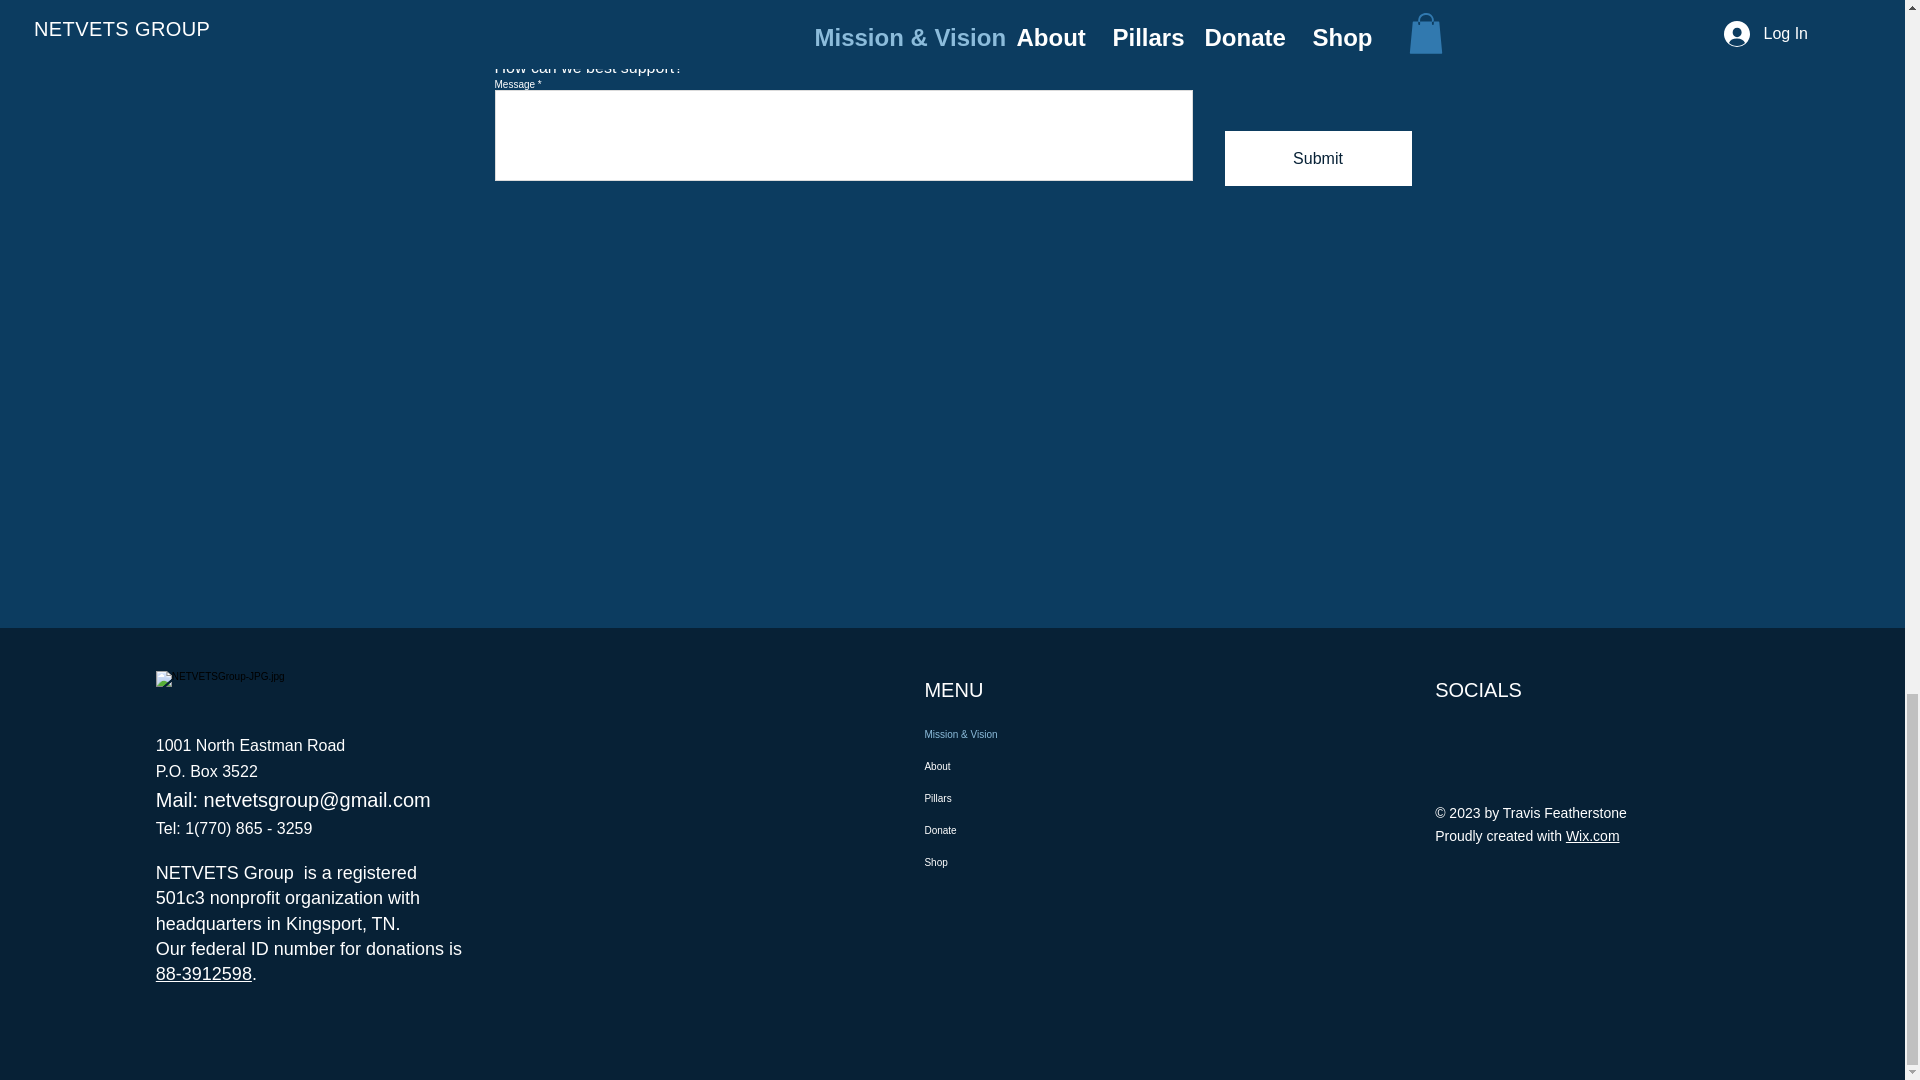 The height and width of the screenshot is (1080, 1920). Describe the element at coordinates (1017, 766) in the screenshot. I see `About` at that location.